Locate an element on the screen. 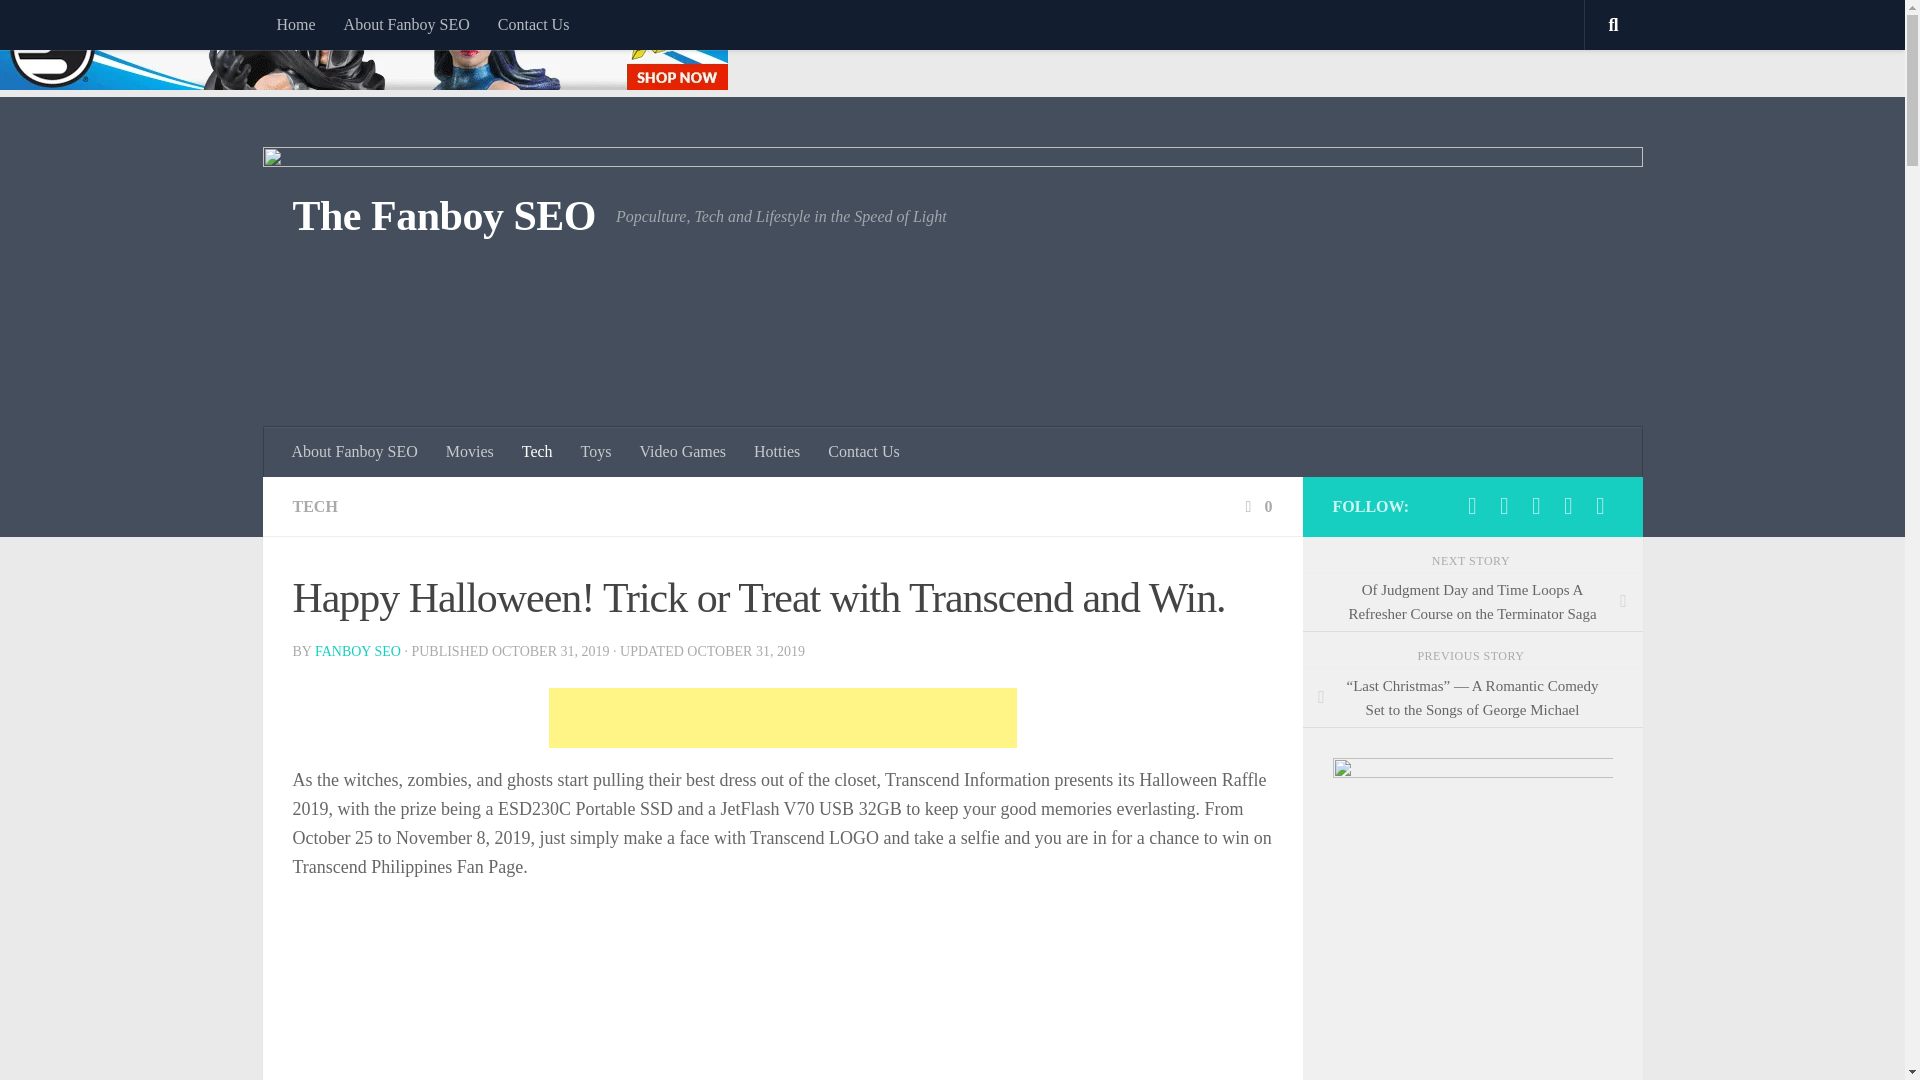 Image resolution: width=1920 pixels, height=1080 pixels. Home is located at coordinates (294, 24).